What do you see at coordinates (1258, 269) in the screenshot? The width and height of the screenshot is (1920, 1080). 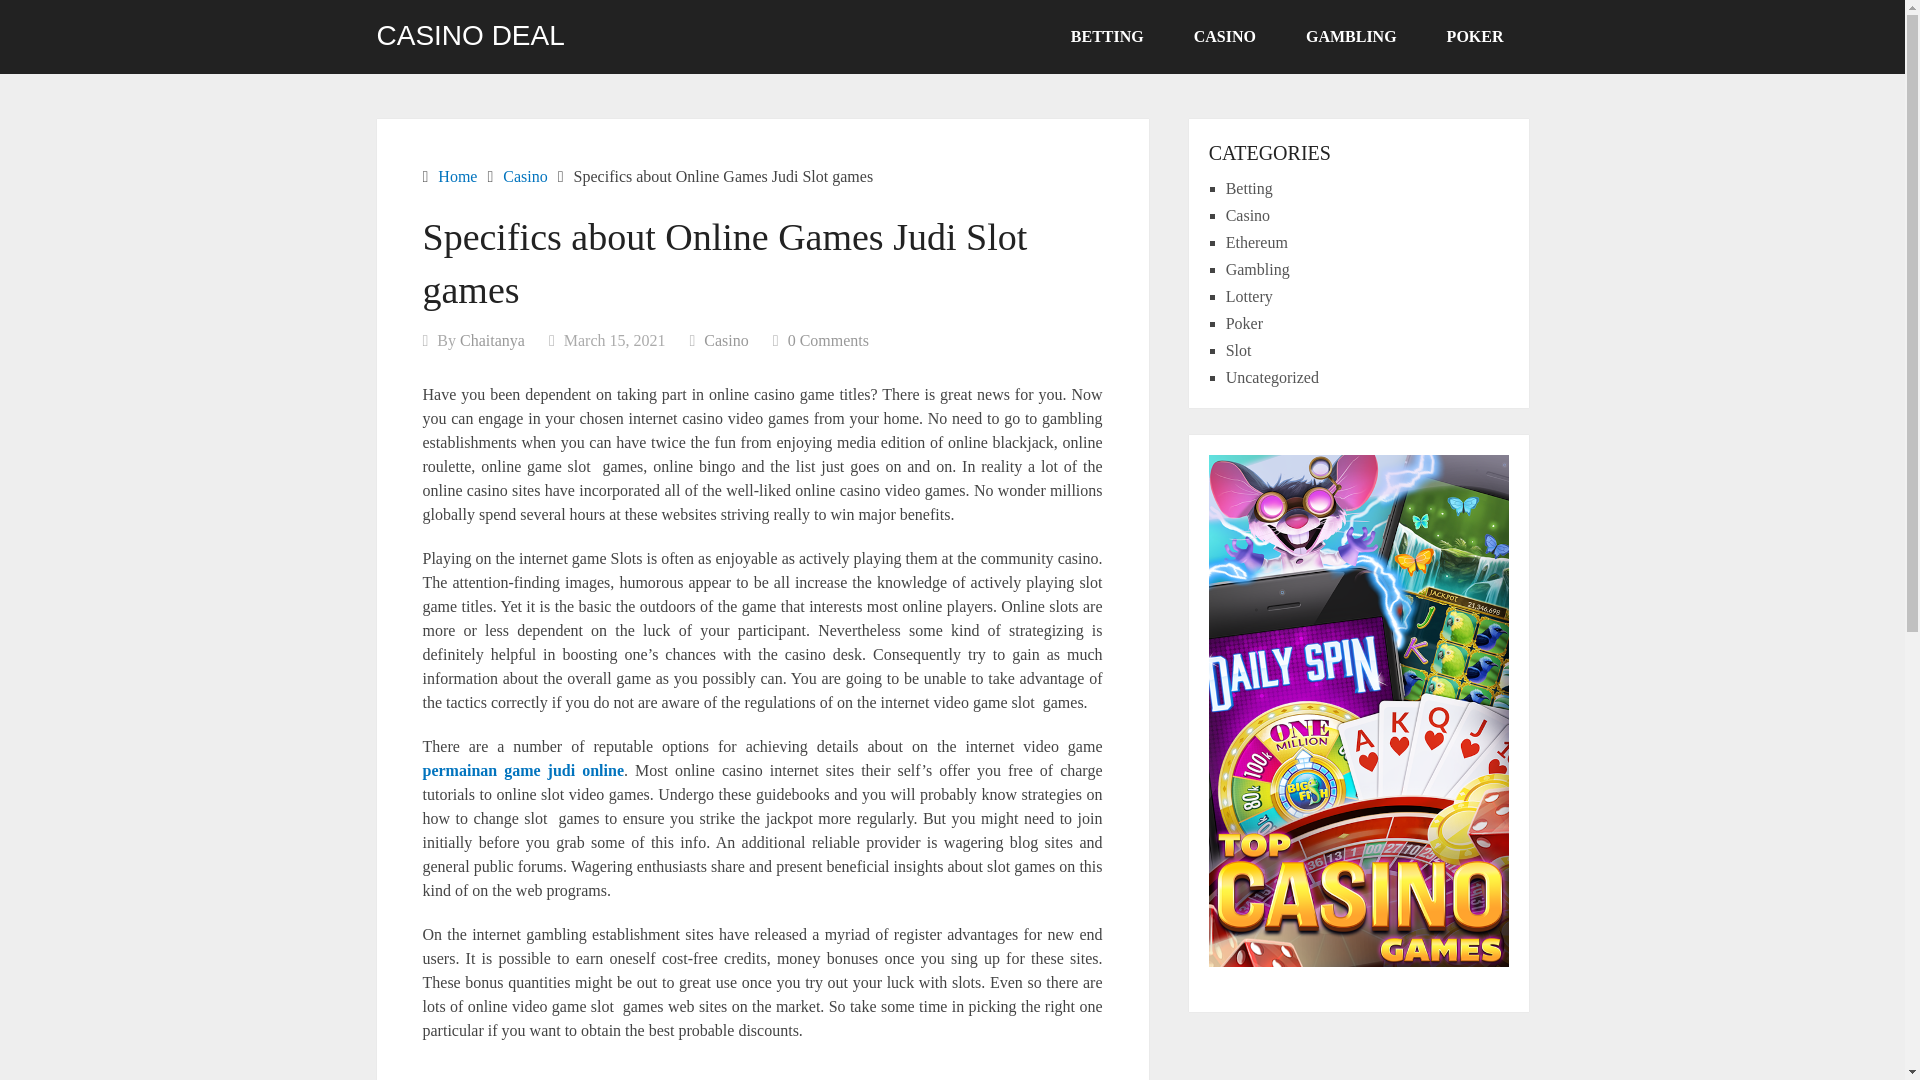 I see `Gambling` at bounding box center [1258, 269].